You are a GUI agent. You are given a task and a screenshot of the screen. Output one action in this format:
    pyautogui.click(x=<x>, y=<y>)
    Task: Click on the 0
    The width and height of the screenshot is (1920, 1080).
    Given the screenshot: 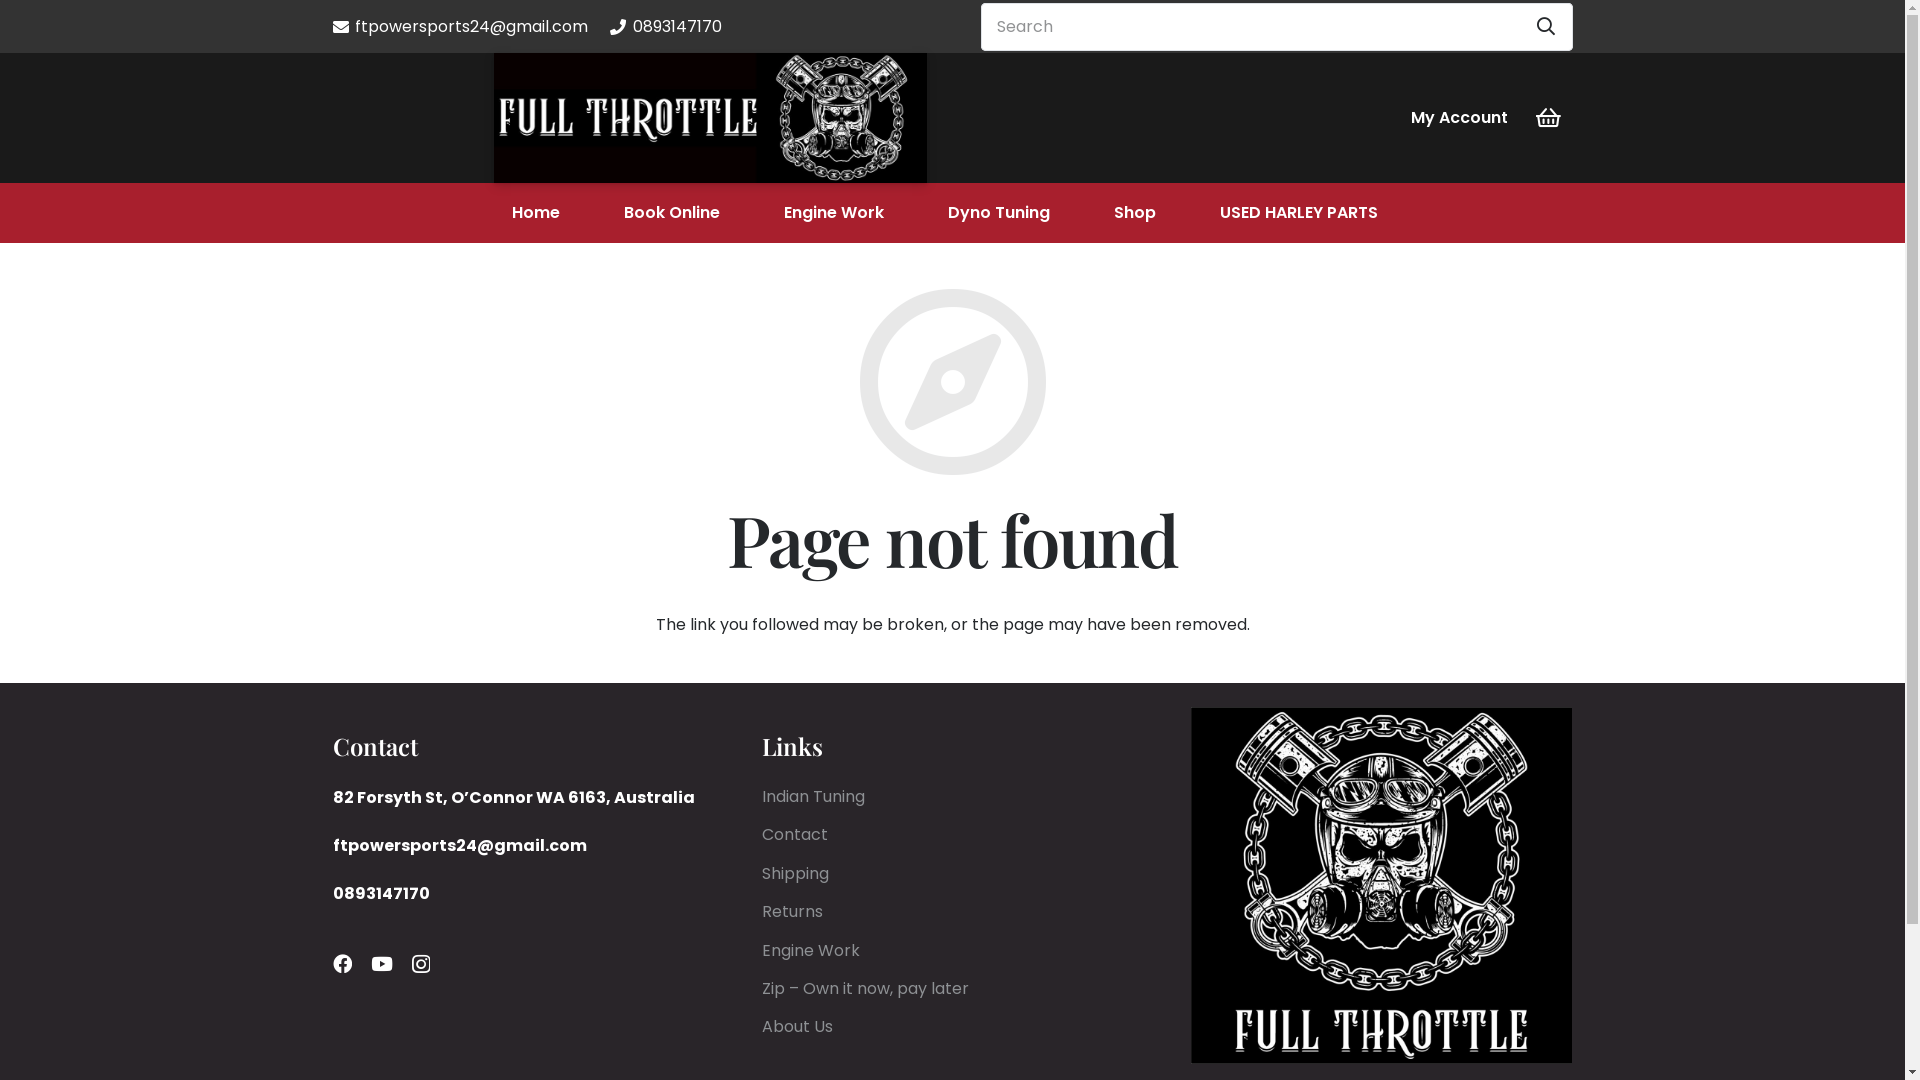 What is the action you would take?
    pyautogui.click(x=1548, y=118)
    